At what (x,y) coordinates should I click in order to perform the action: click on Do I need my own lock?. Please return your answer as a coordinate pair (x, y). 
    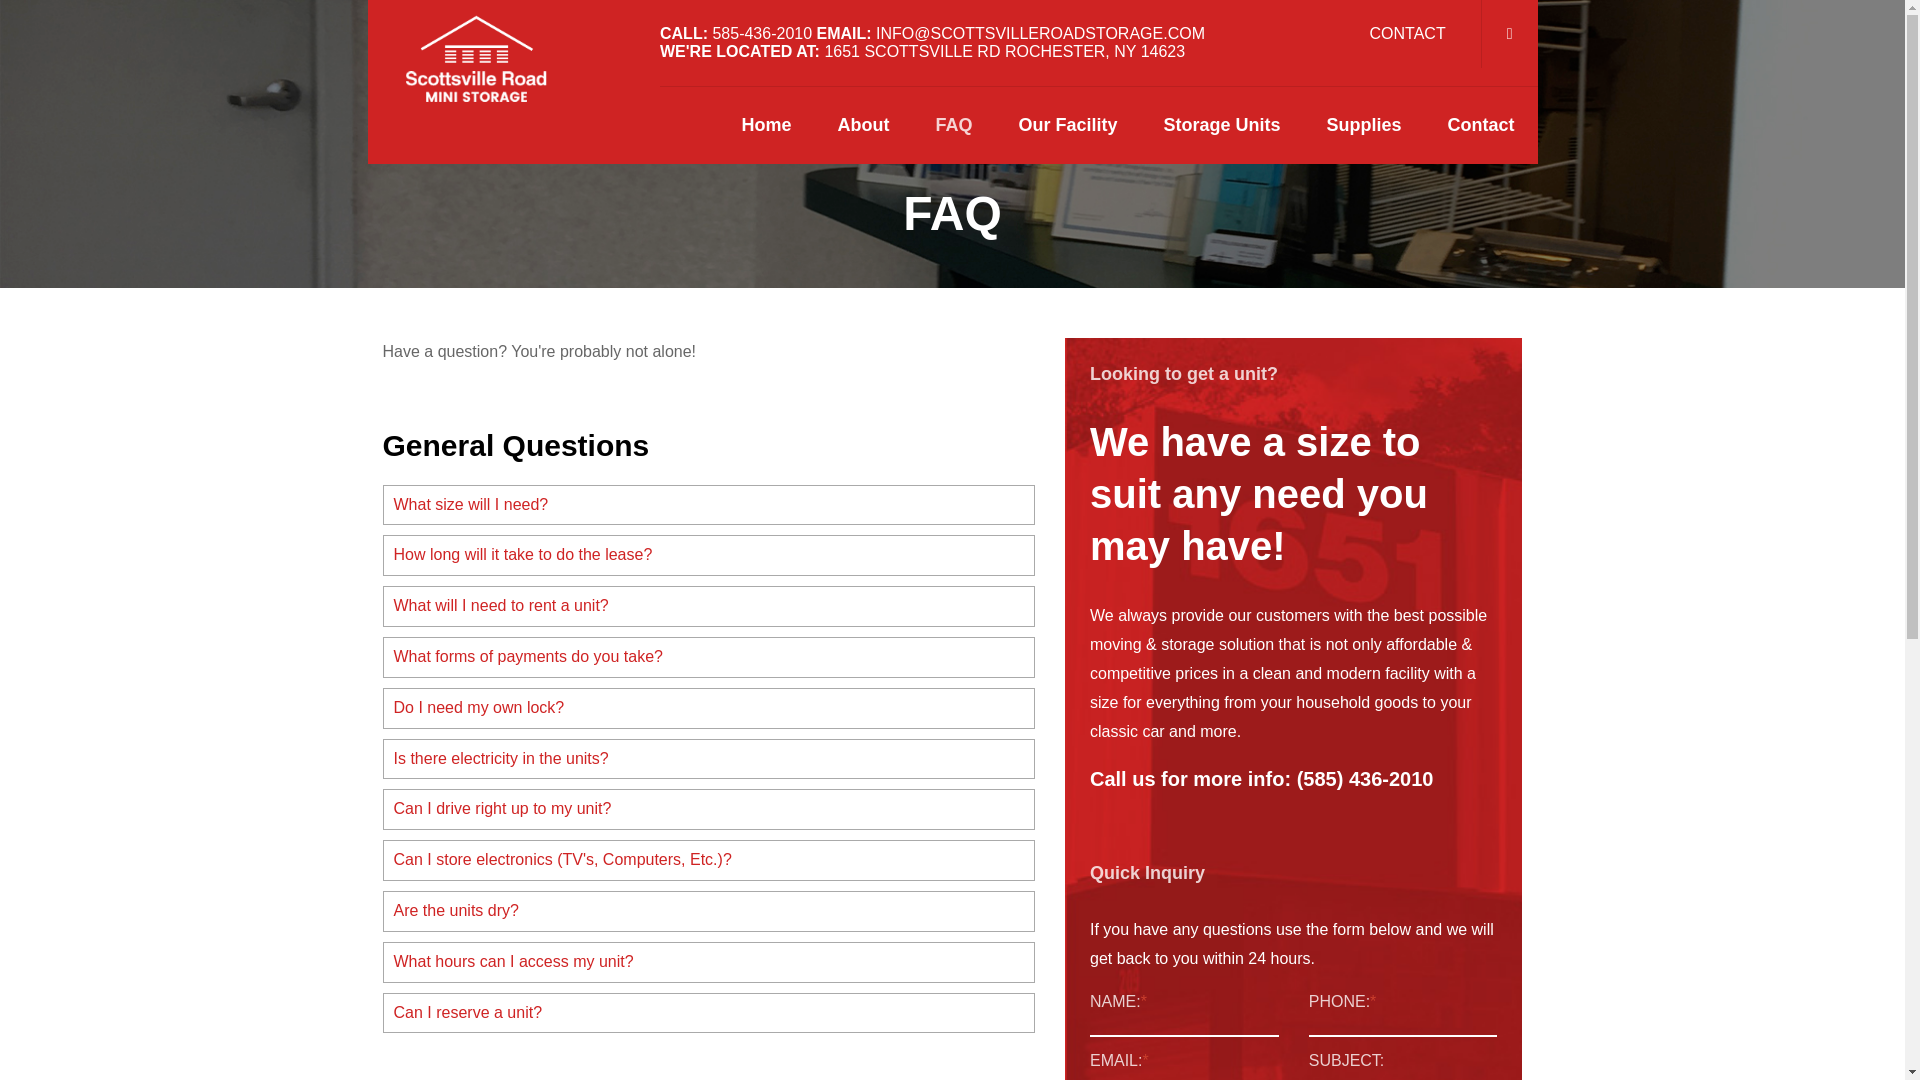
    Looking at the image, I should click on (709, 708).